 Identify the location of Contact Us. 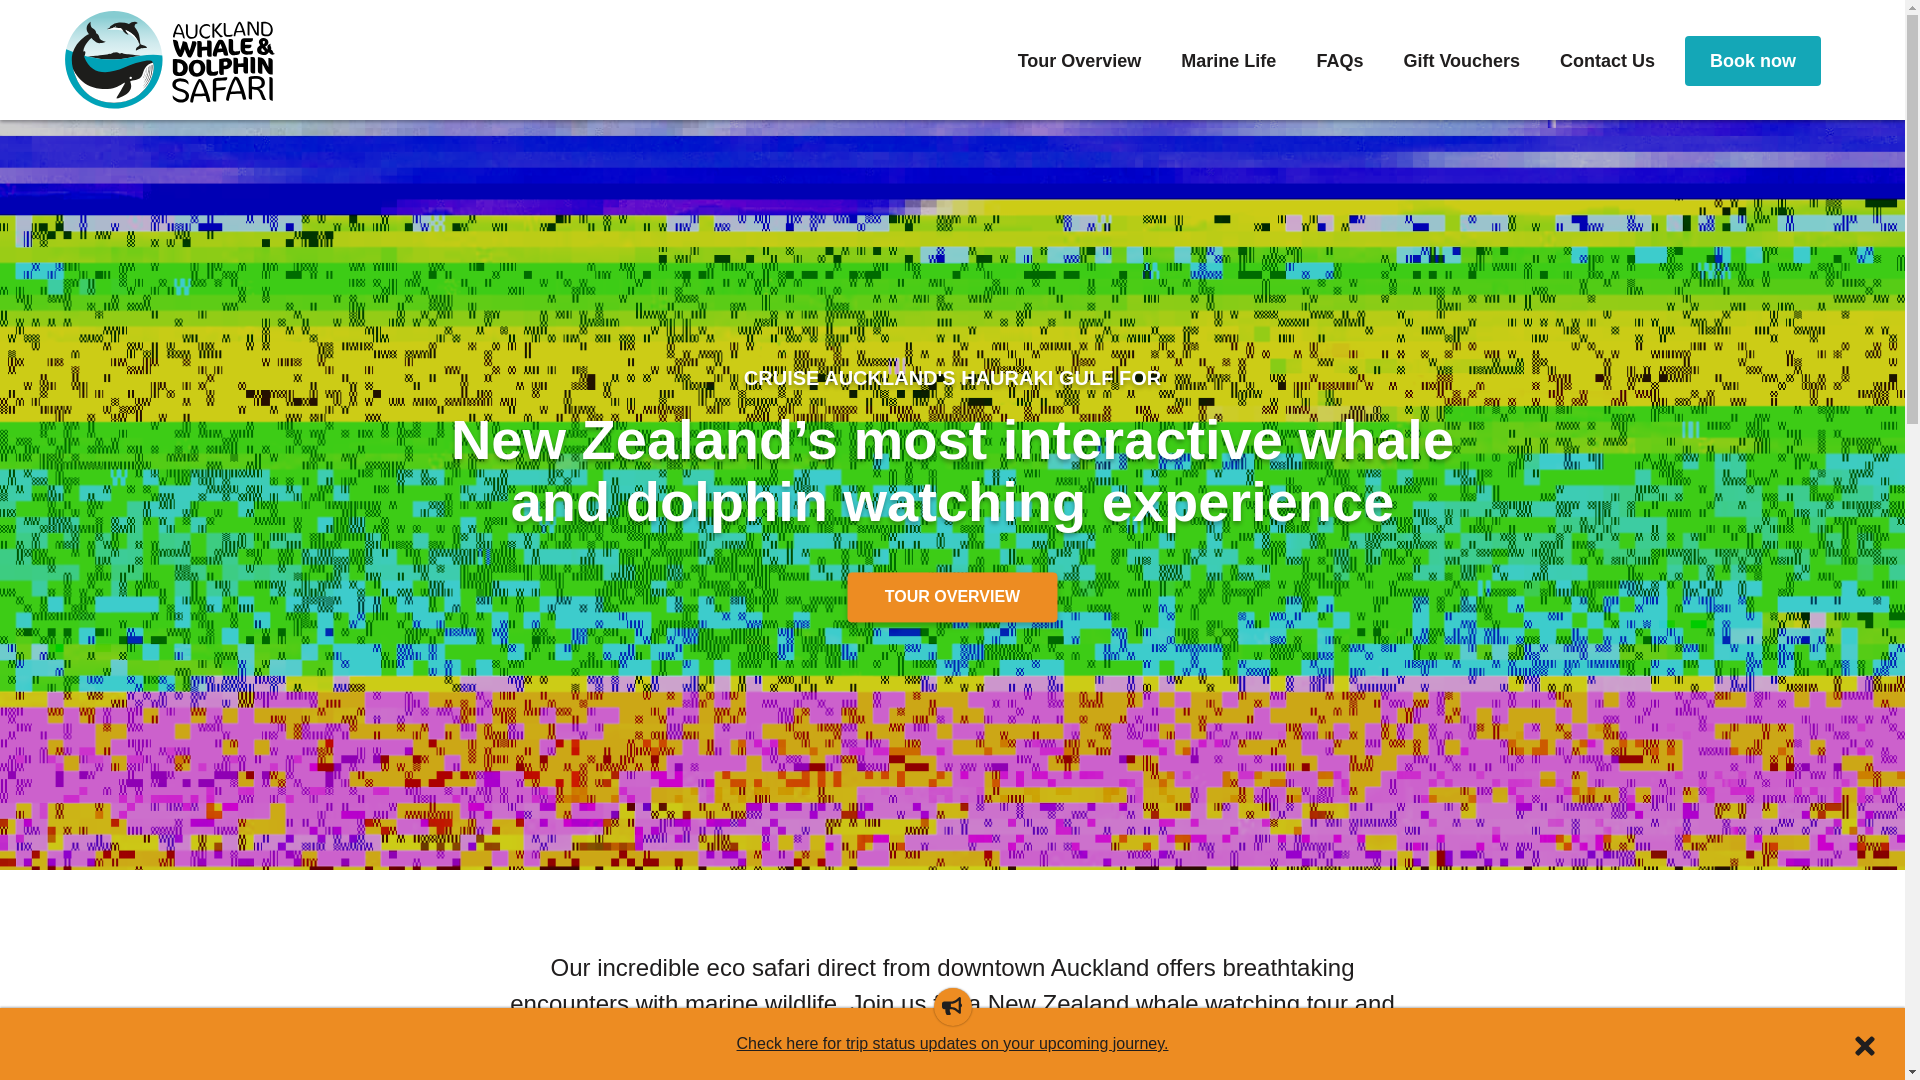
(1606, 61).